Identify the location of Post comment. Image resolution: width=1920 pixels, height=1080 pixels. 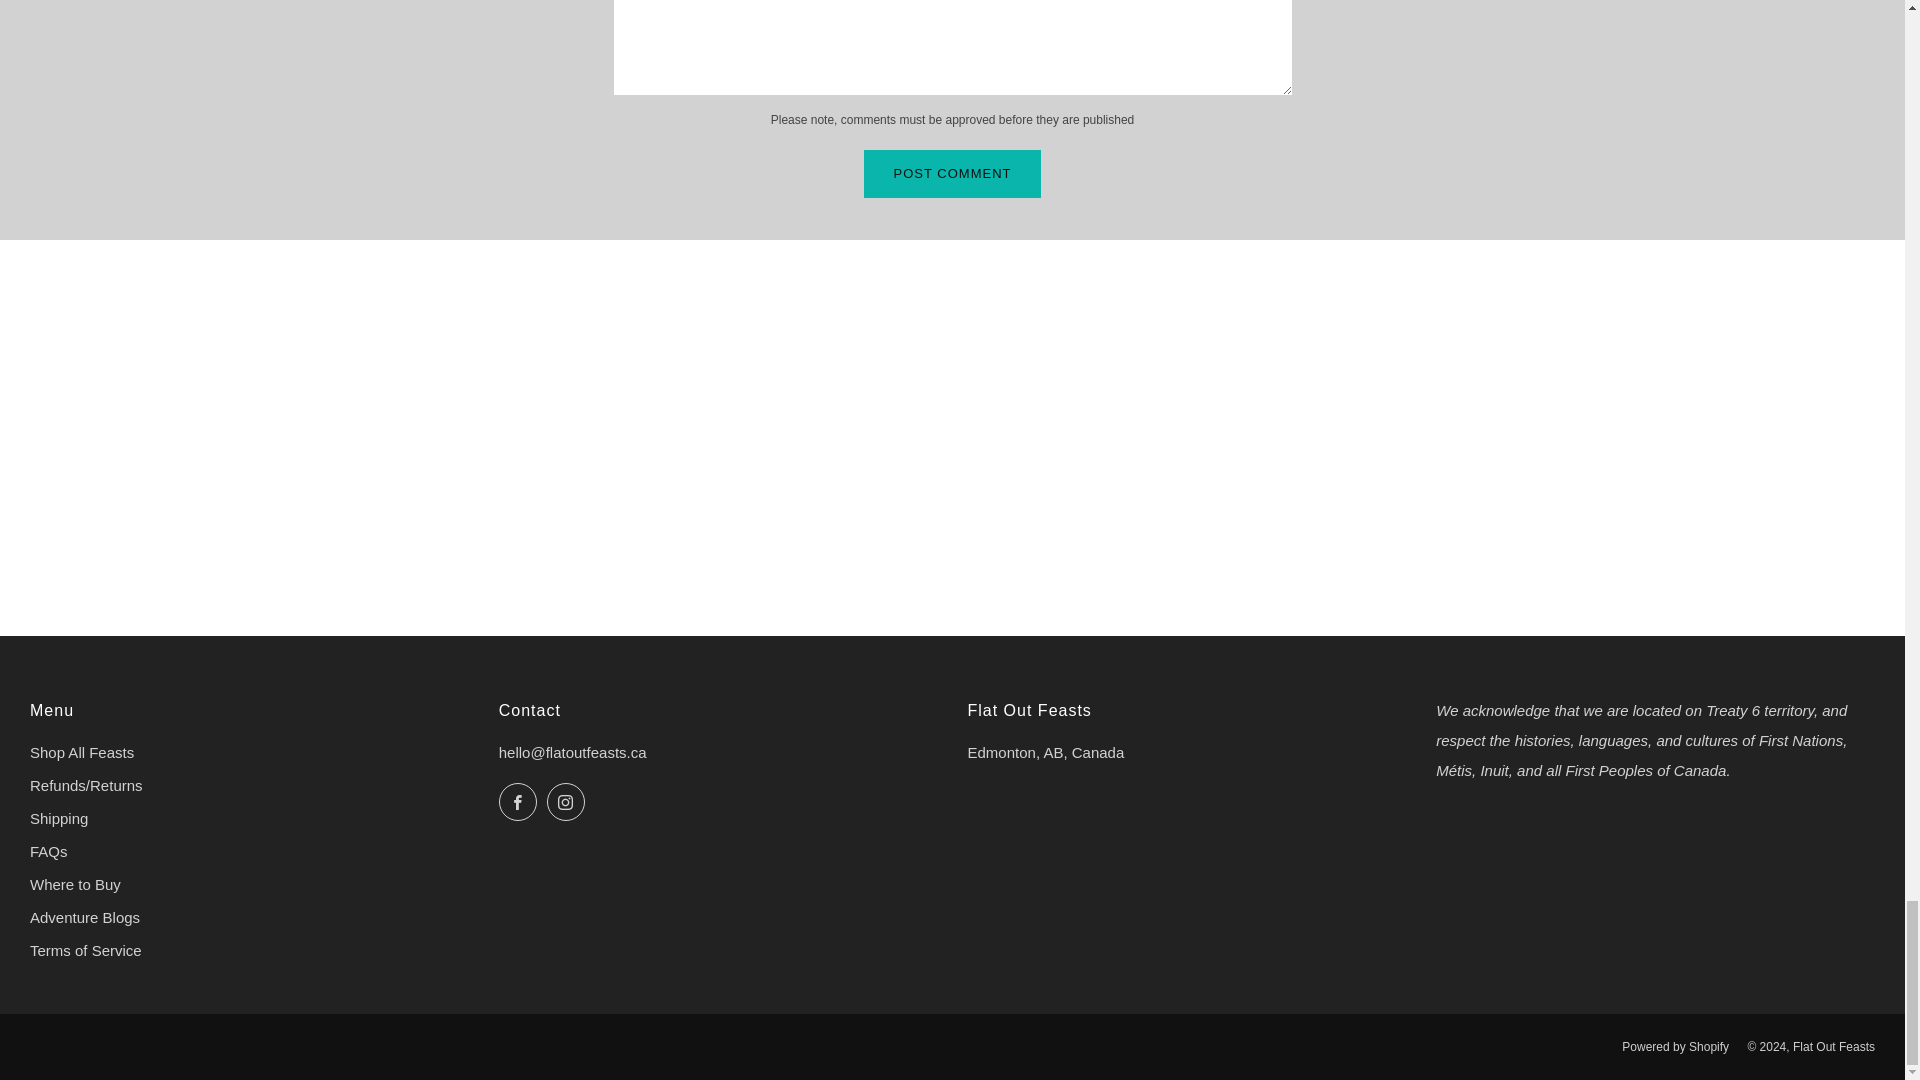
(953, 174).